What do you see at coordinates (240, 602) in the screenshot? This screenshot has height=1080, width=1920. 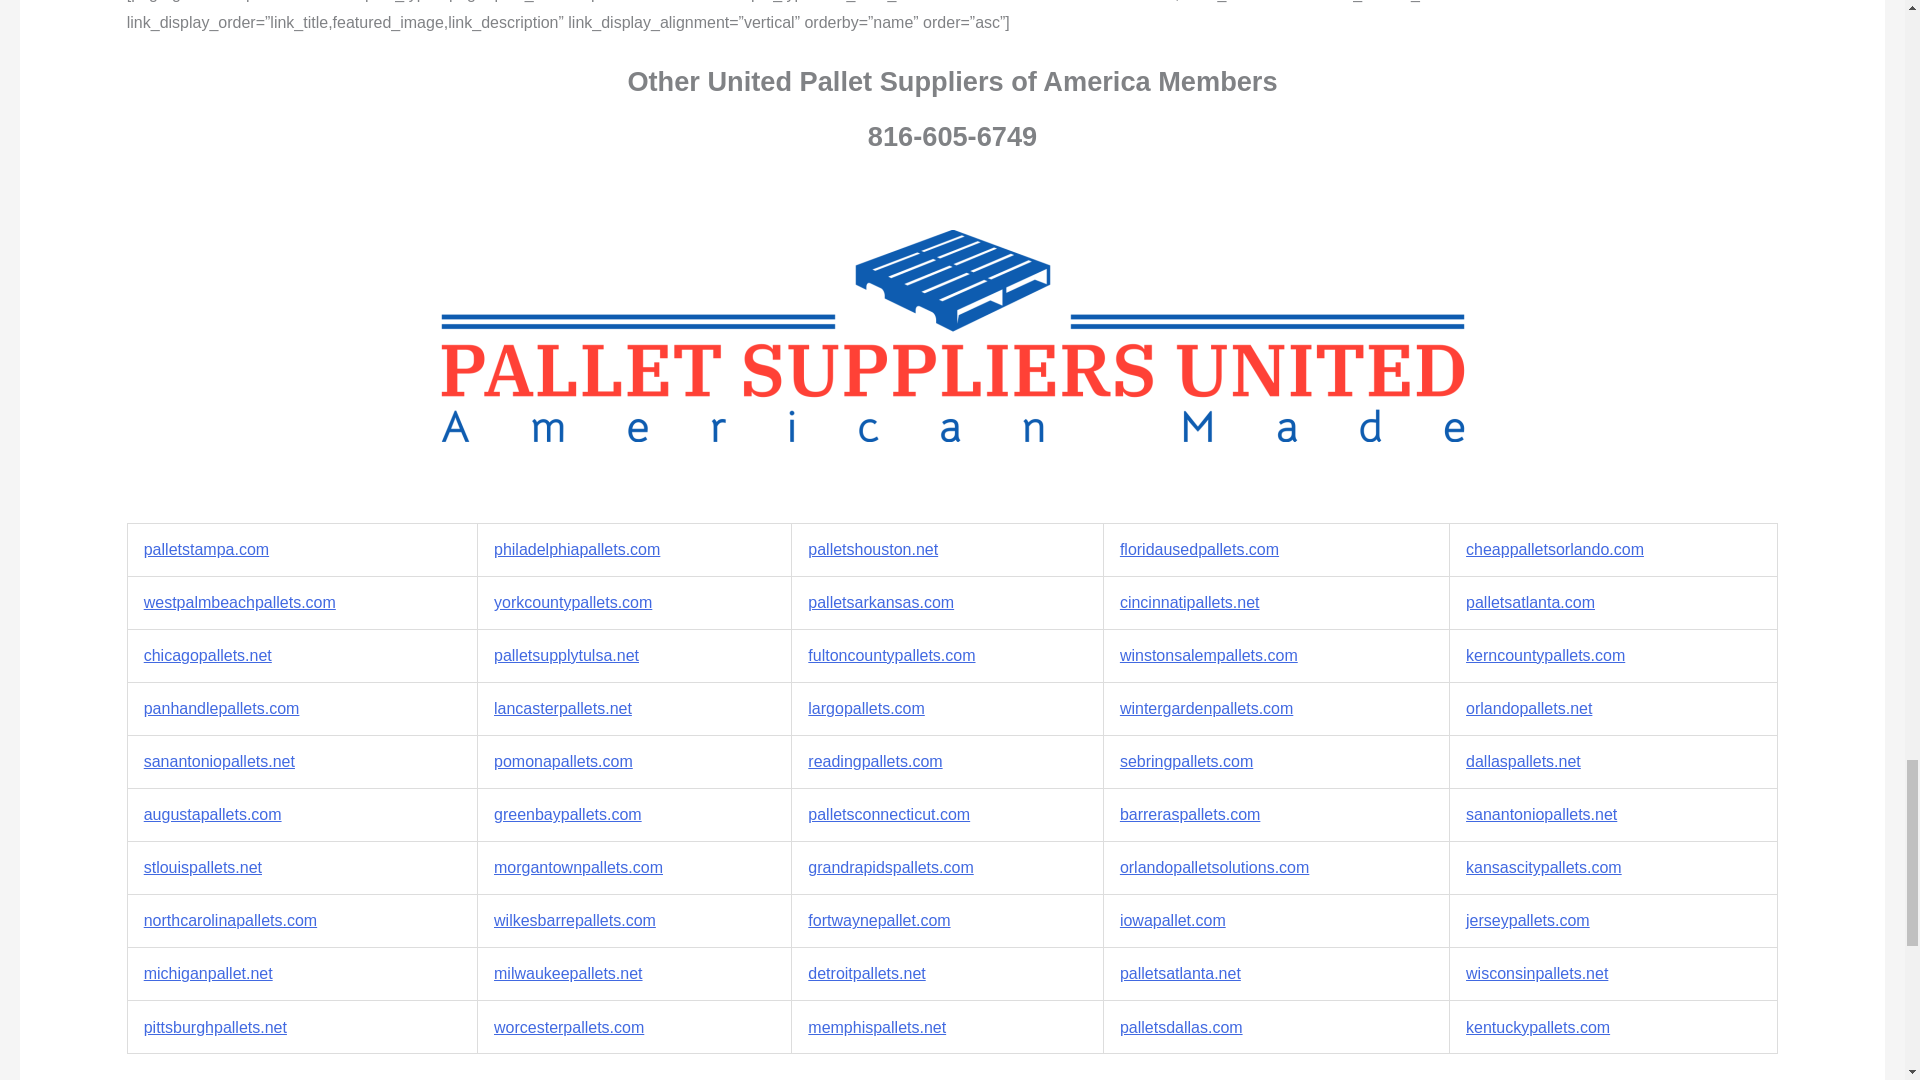 I see `westpalmbeachpallets.com` at bounding box center [240, 602].